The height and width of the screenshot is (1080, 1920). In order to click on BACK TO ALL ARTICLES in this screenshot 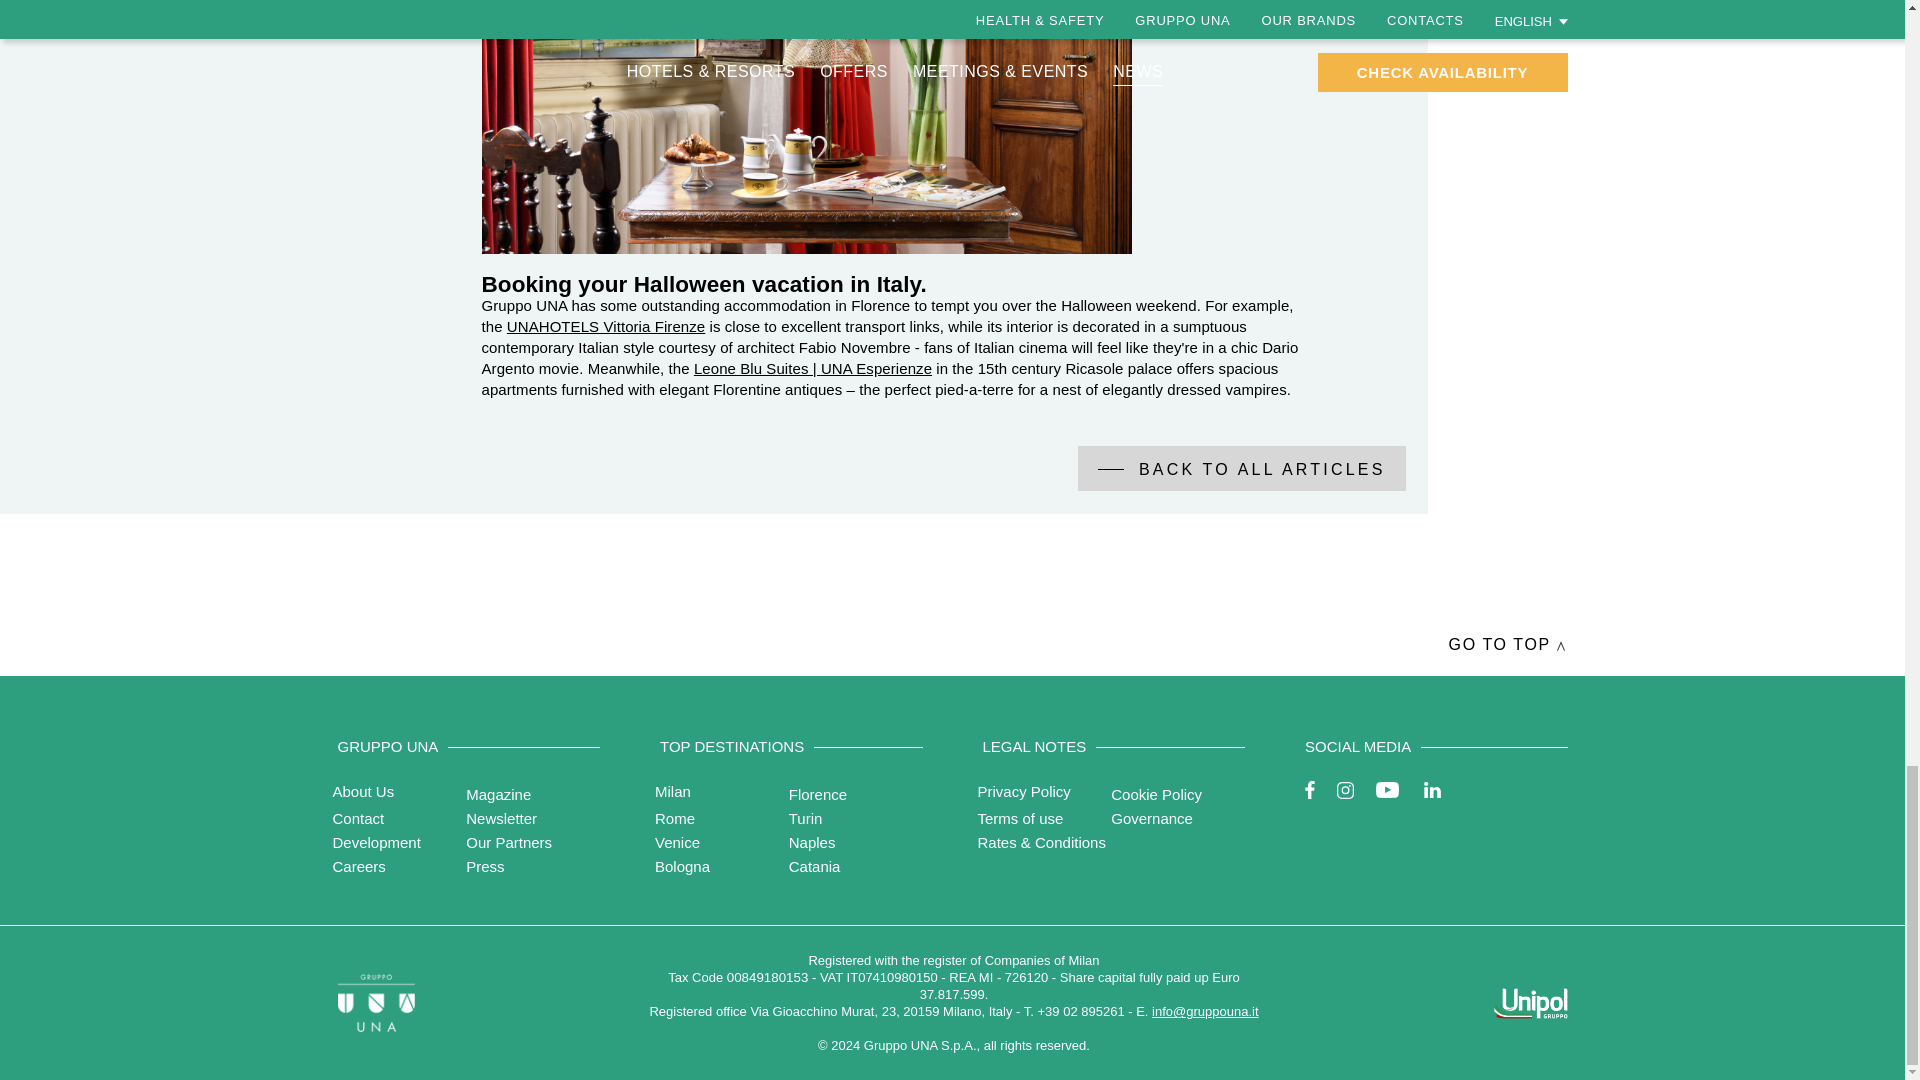, I will do `click(1241, 468)`.